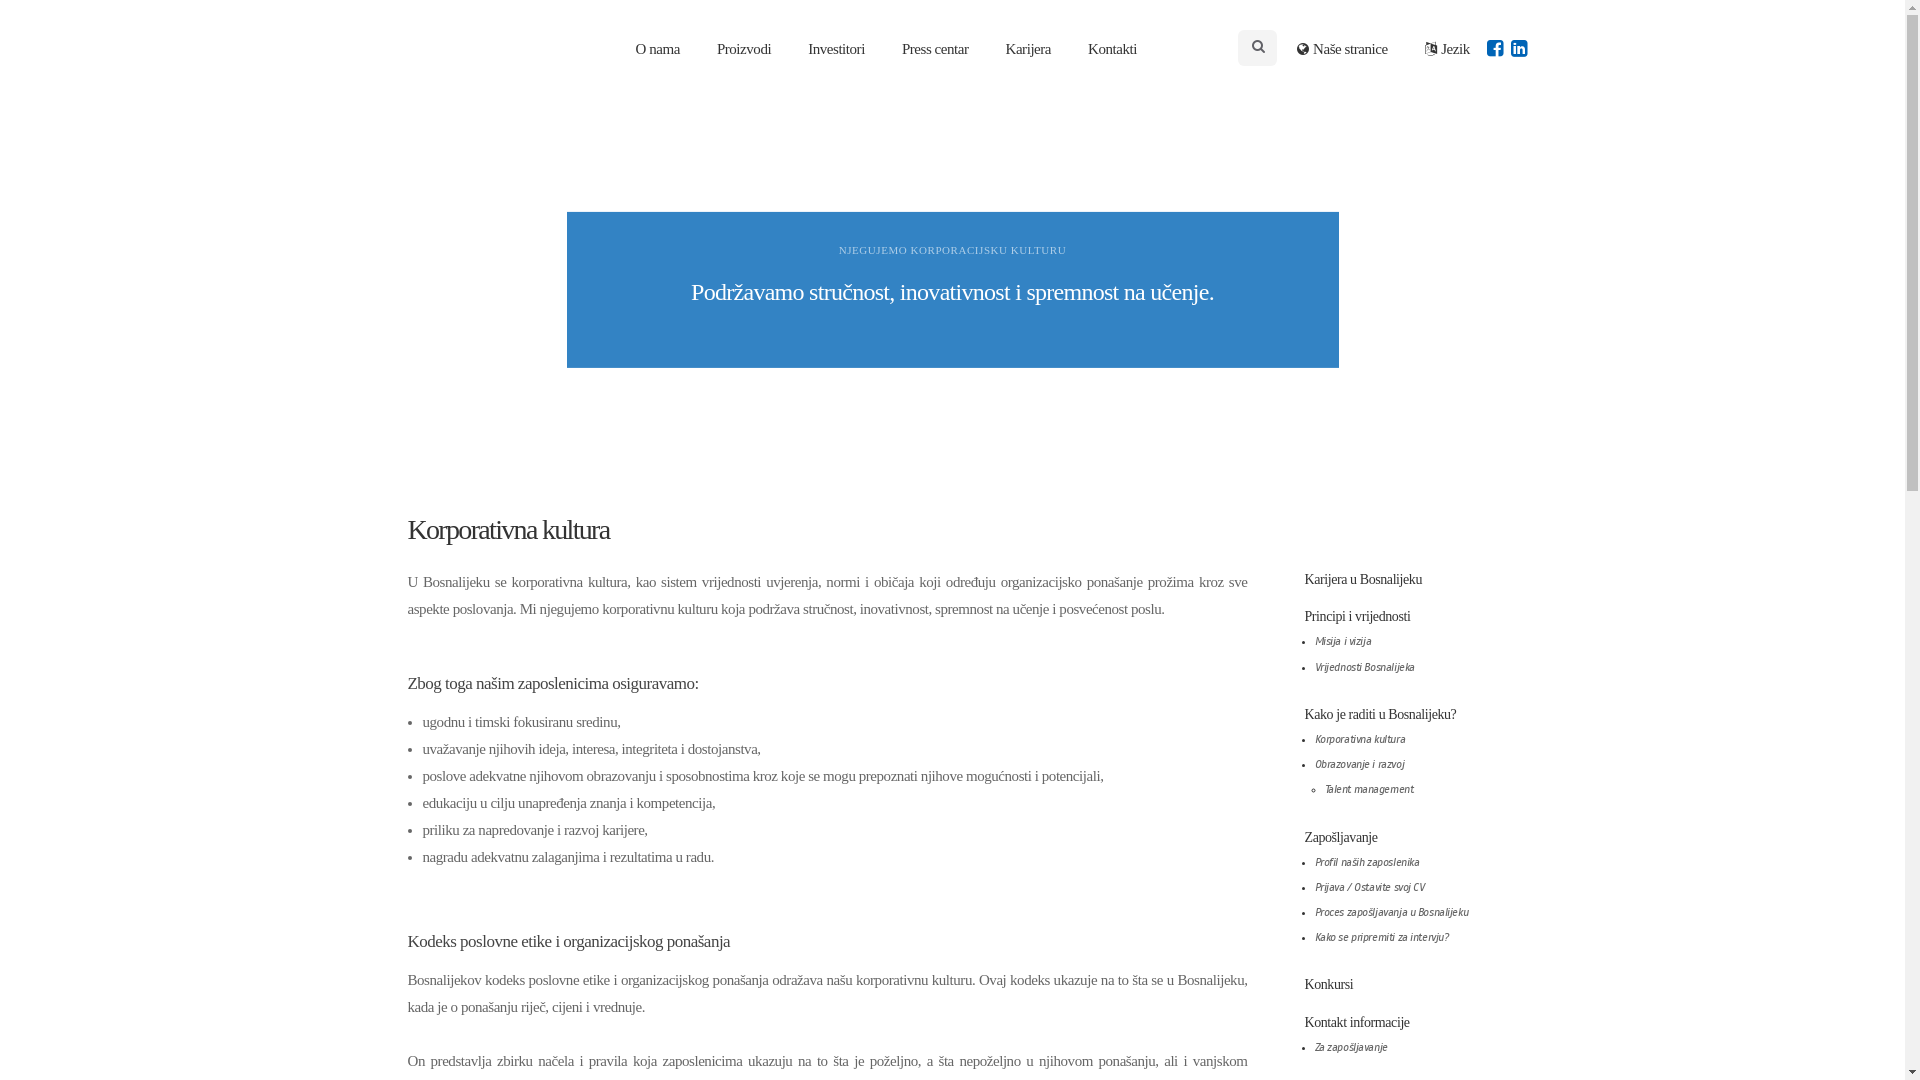 This screenshot has width=1920, height=1080. Describe the element at coordinates (1342, 641) in the screenshot. I see `Misija i vizija` at that location.